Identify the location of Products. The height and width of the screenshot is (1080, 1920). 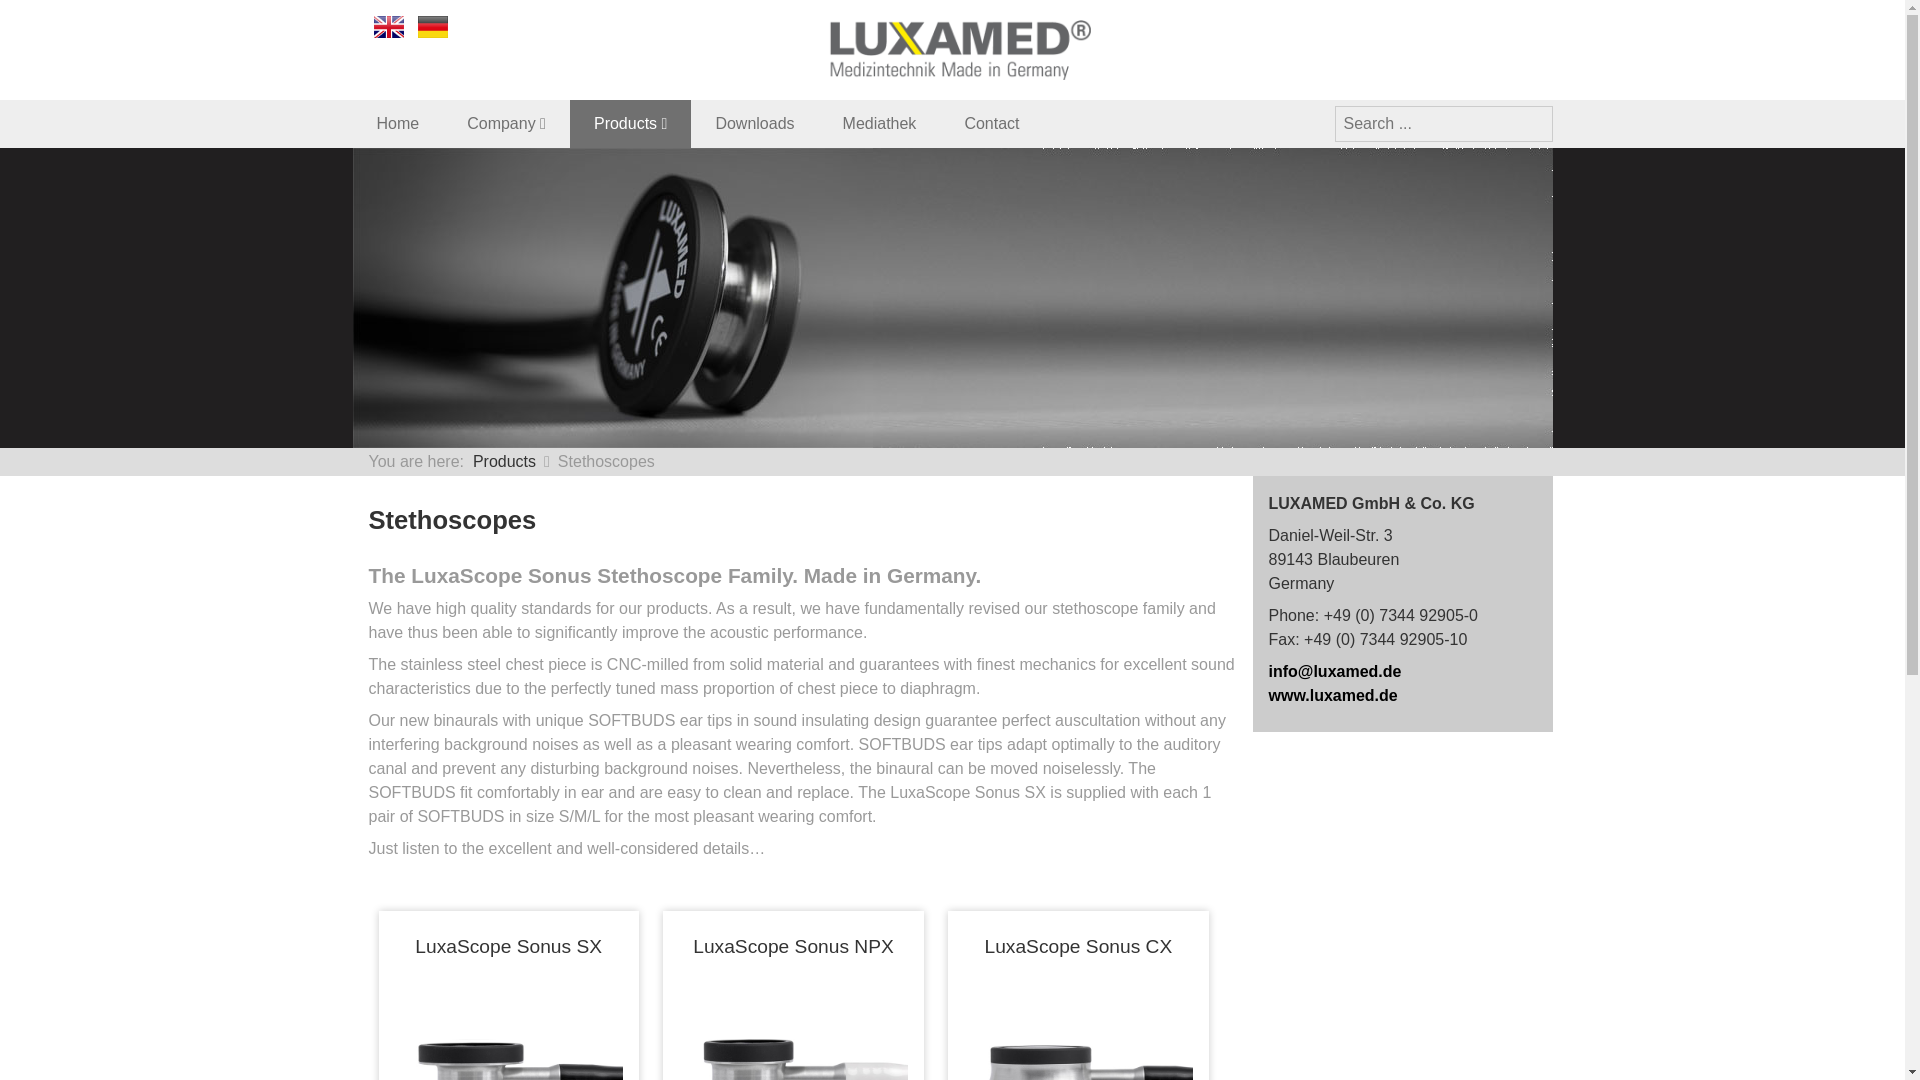
(630, 124).